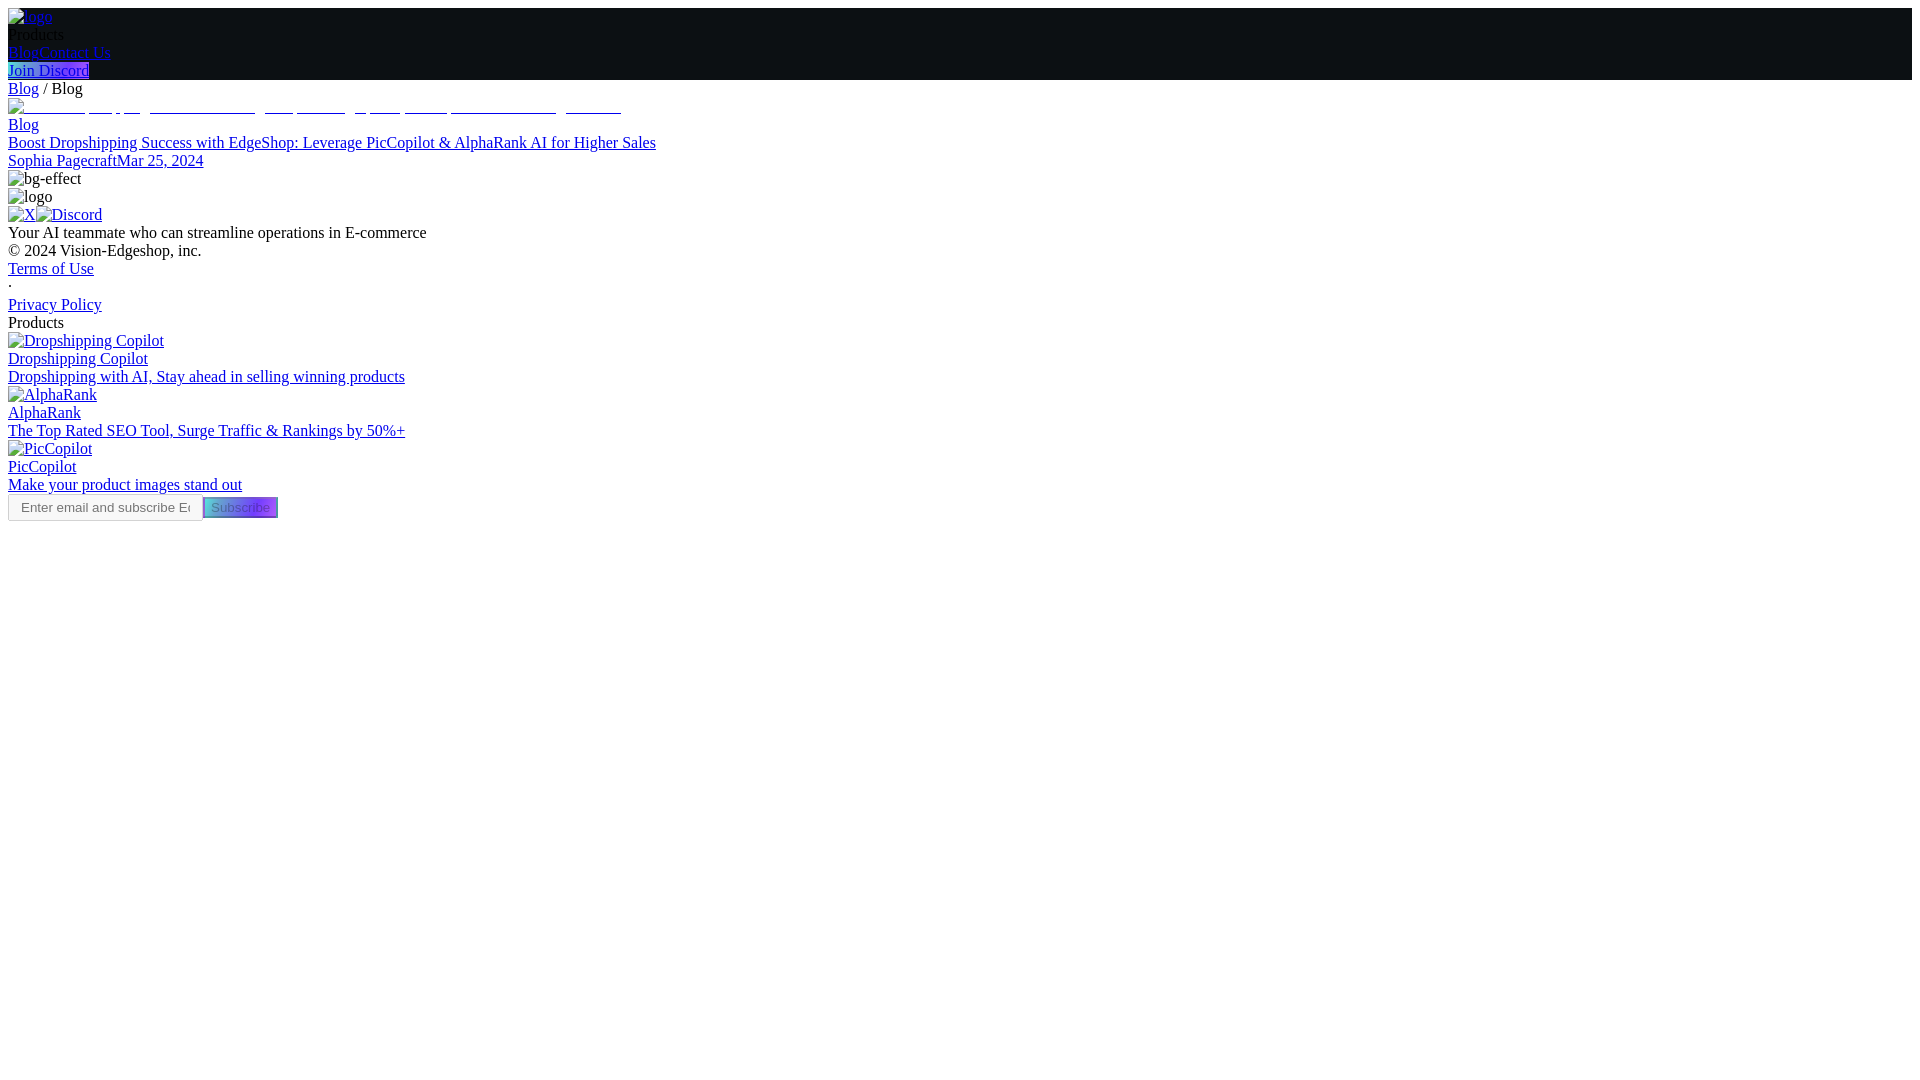 This screenshot has height=1080, width=1920. I want to click on Terms of Use, so click(50, 268).